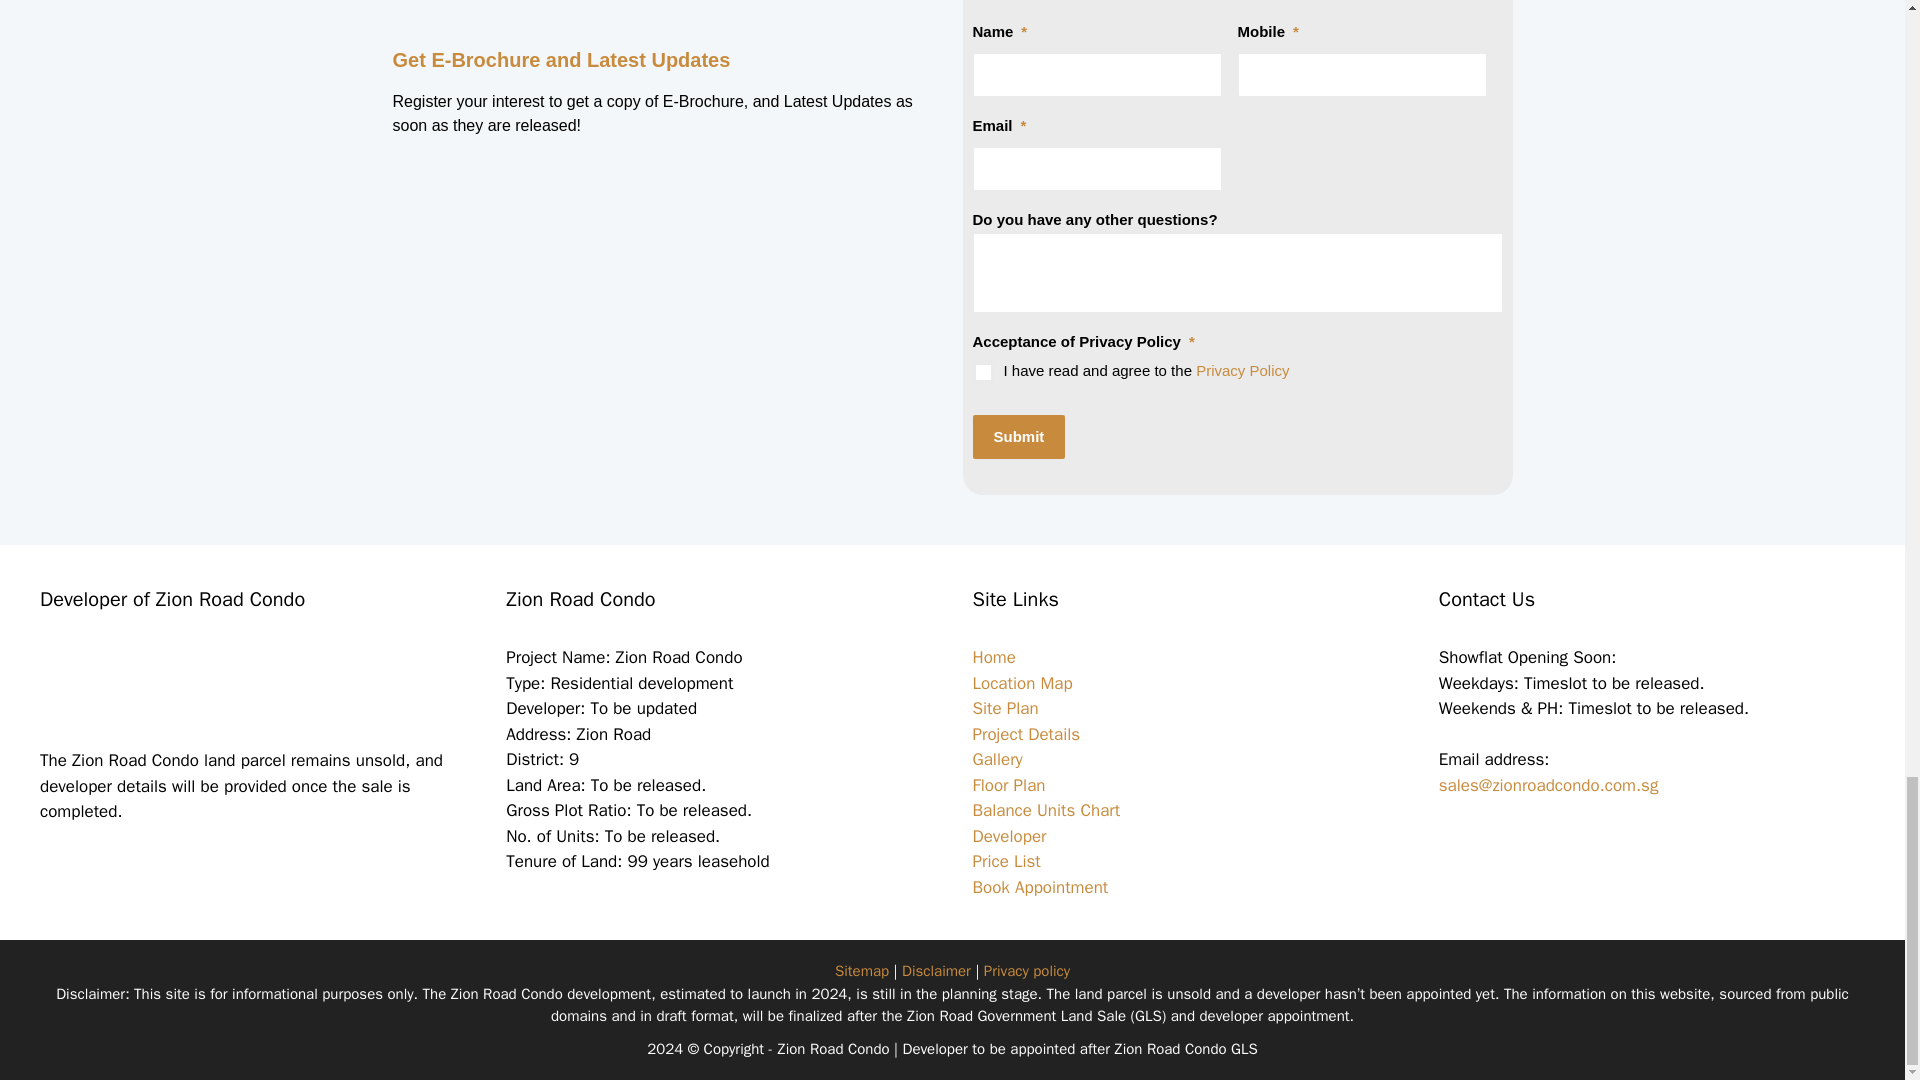 This screenshot has width=1920, height=1080. I want to click on Location Map, so click(1021, 683).